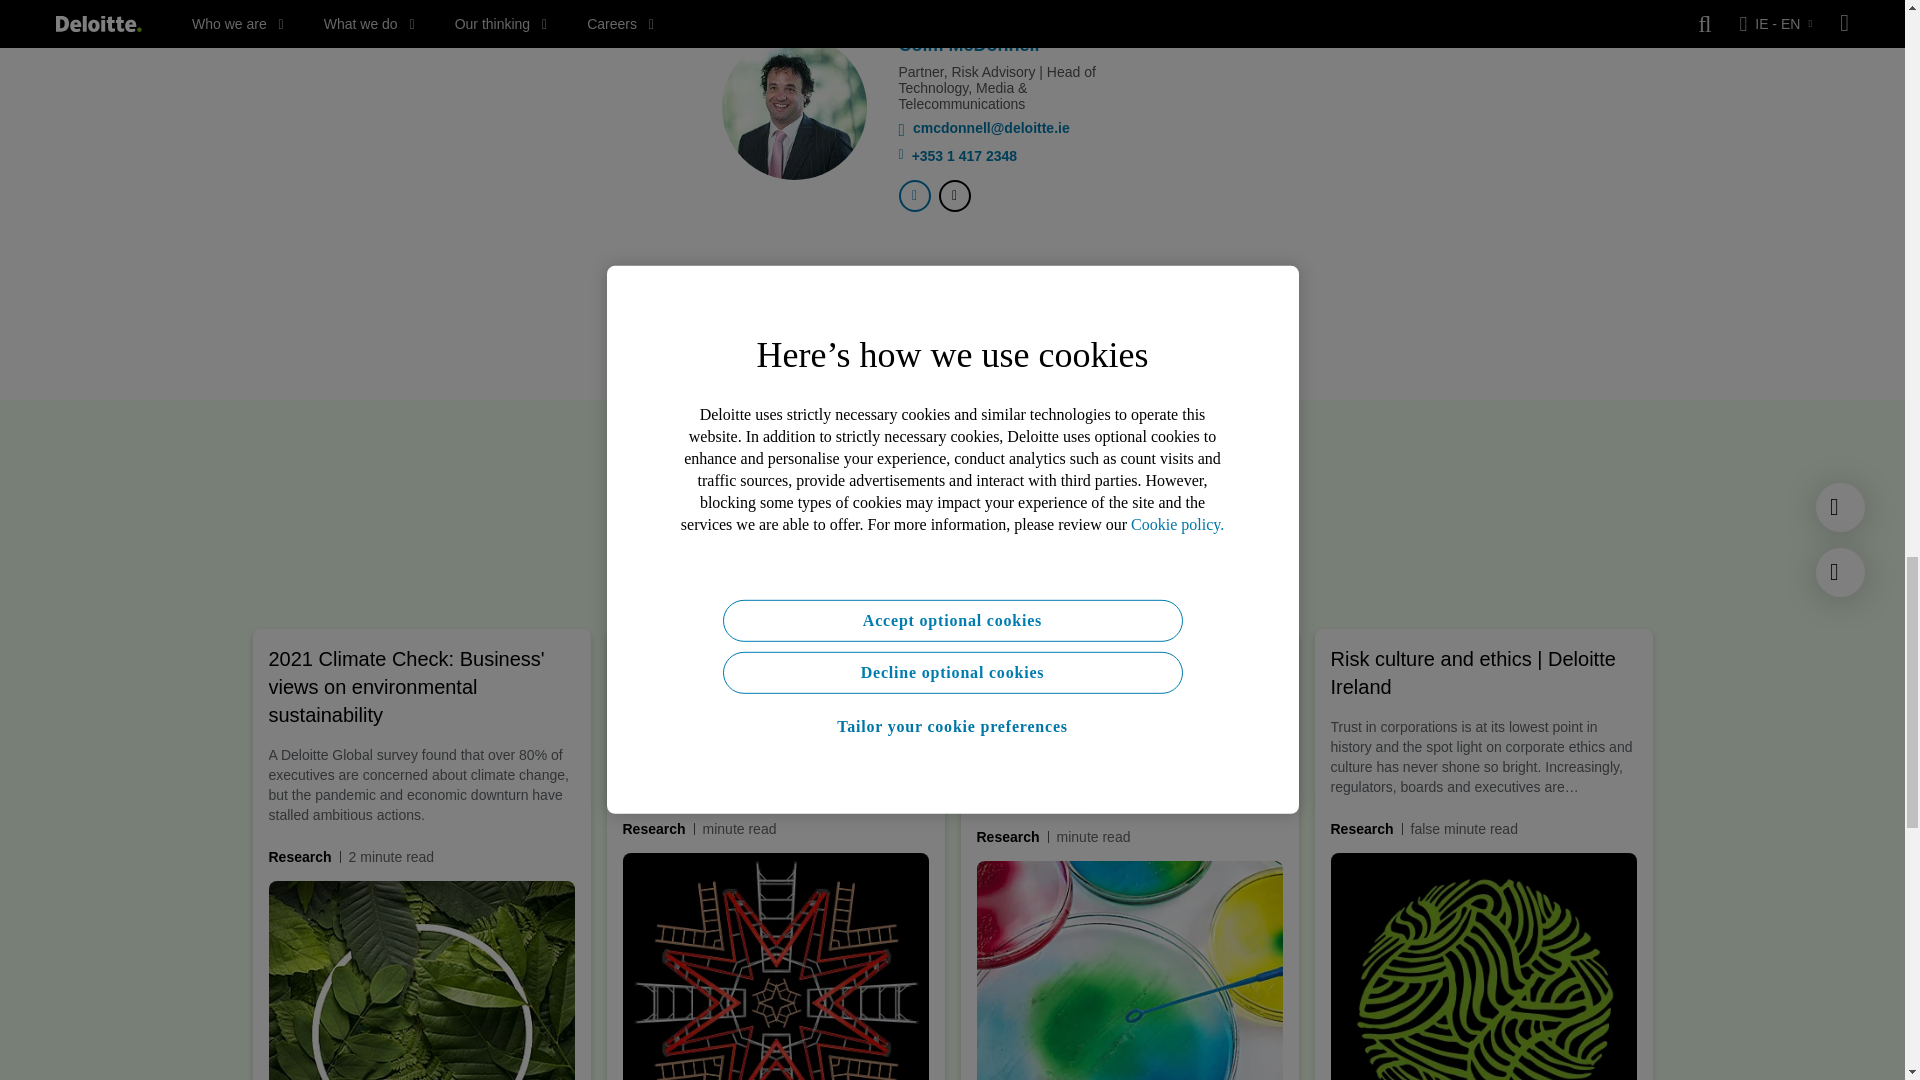 The image size is (1920, 1080). What do you see at coordinates (914, 196) in the screenshot?
I see `Click here to connect via linkedin` at bounding box center [914, 196].